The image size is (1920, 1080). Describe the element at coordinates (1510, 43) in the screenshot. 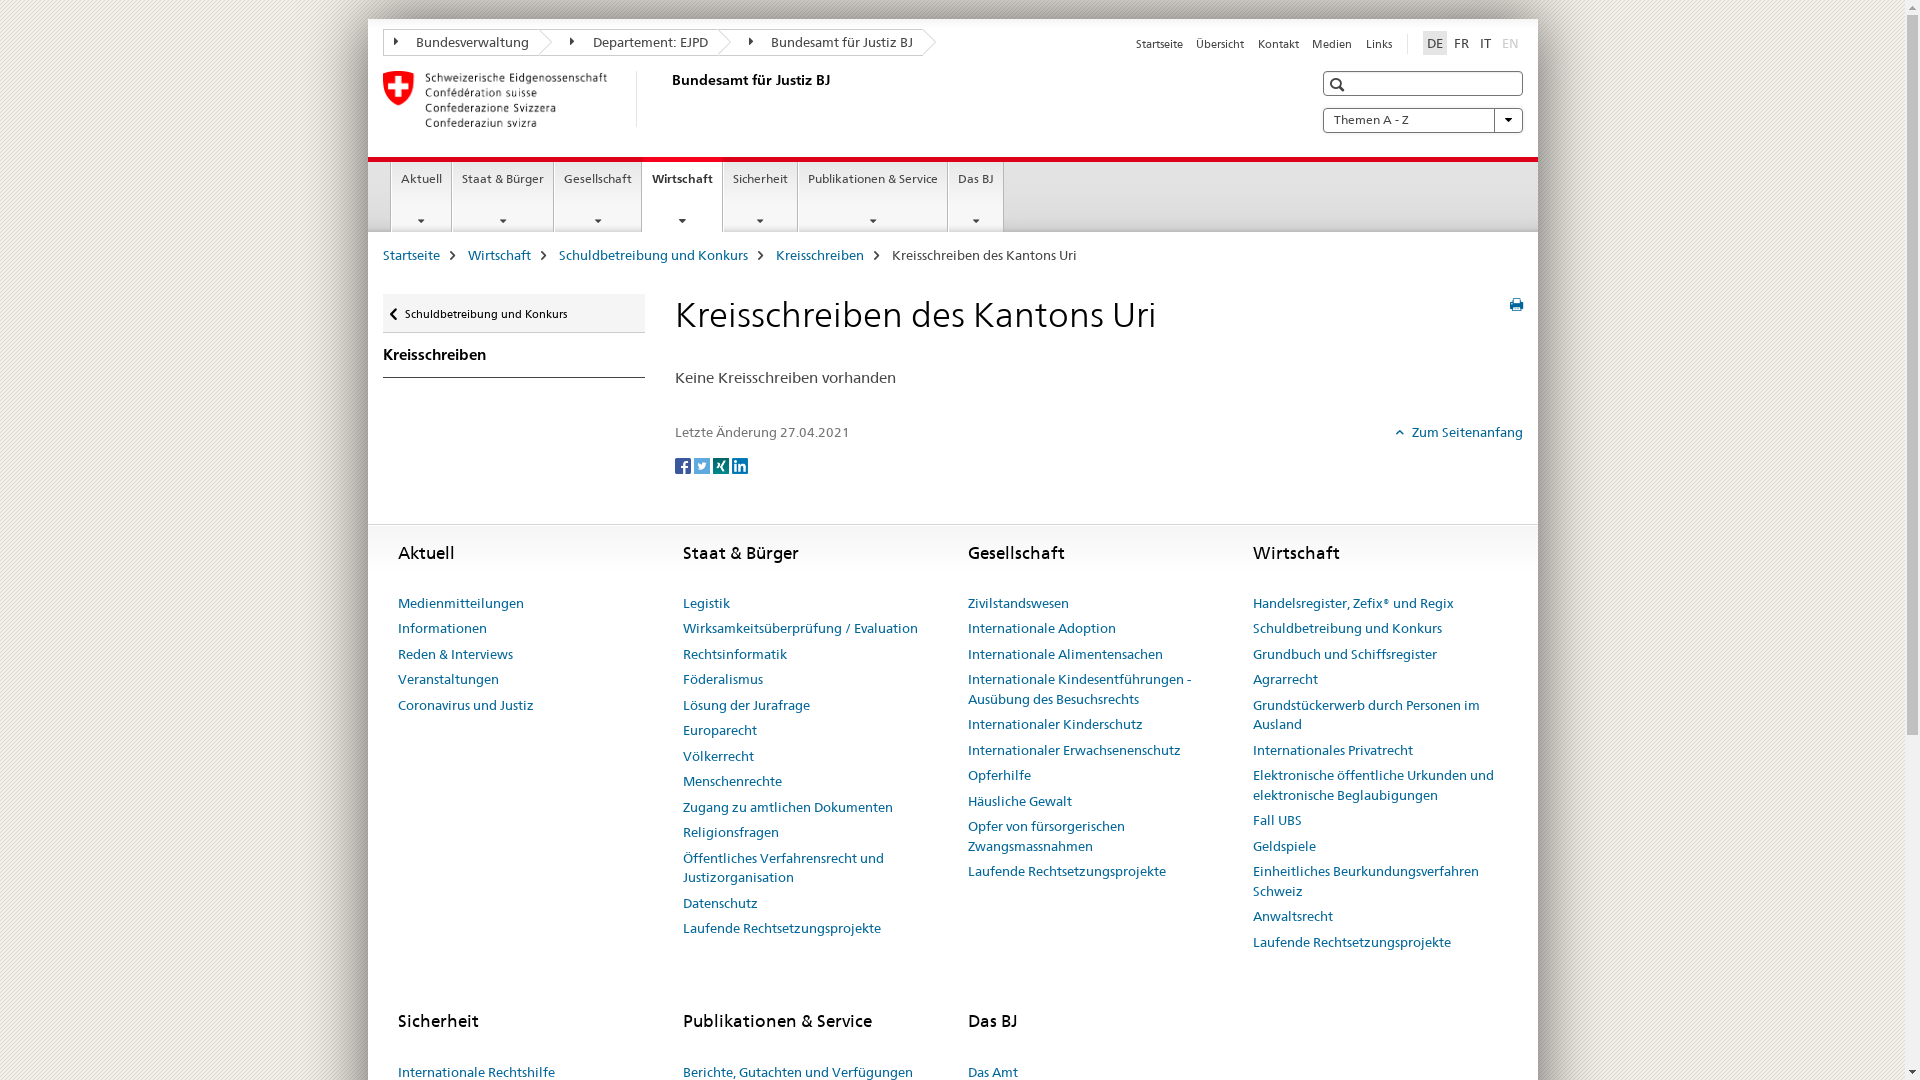

I see `EN
disabled` at that location.